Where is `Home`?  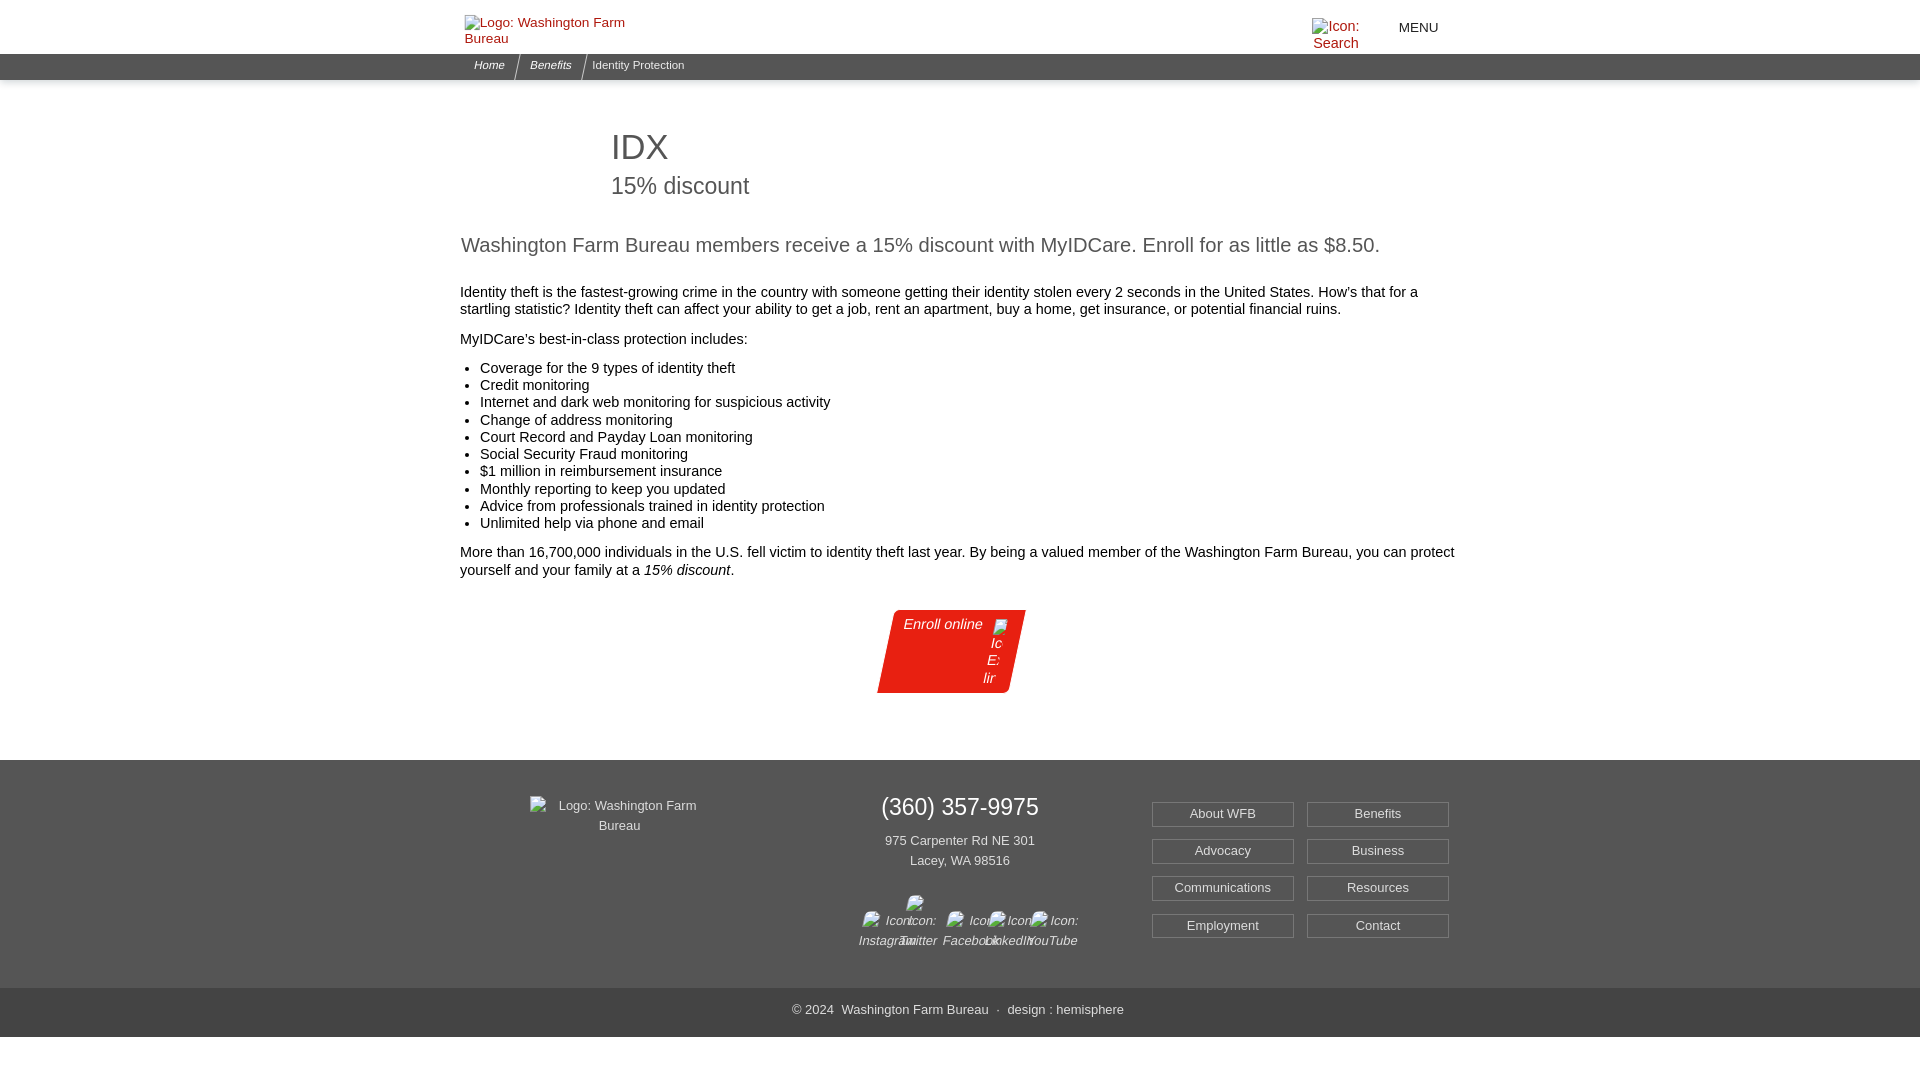
Home is located at coordinates (486, 66).